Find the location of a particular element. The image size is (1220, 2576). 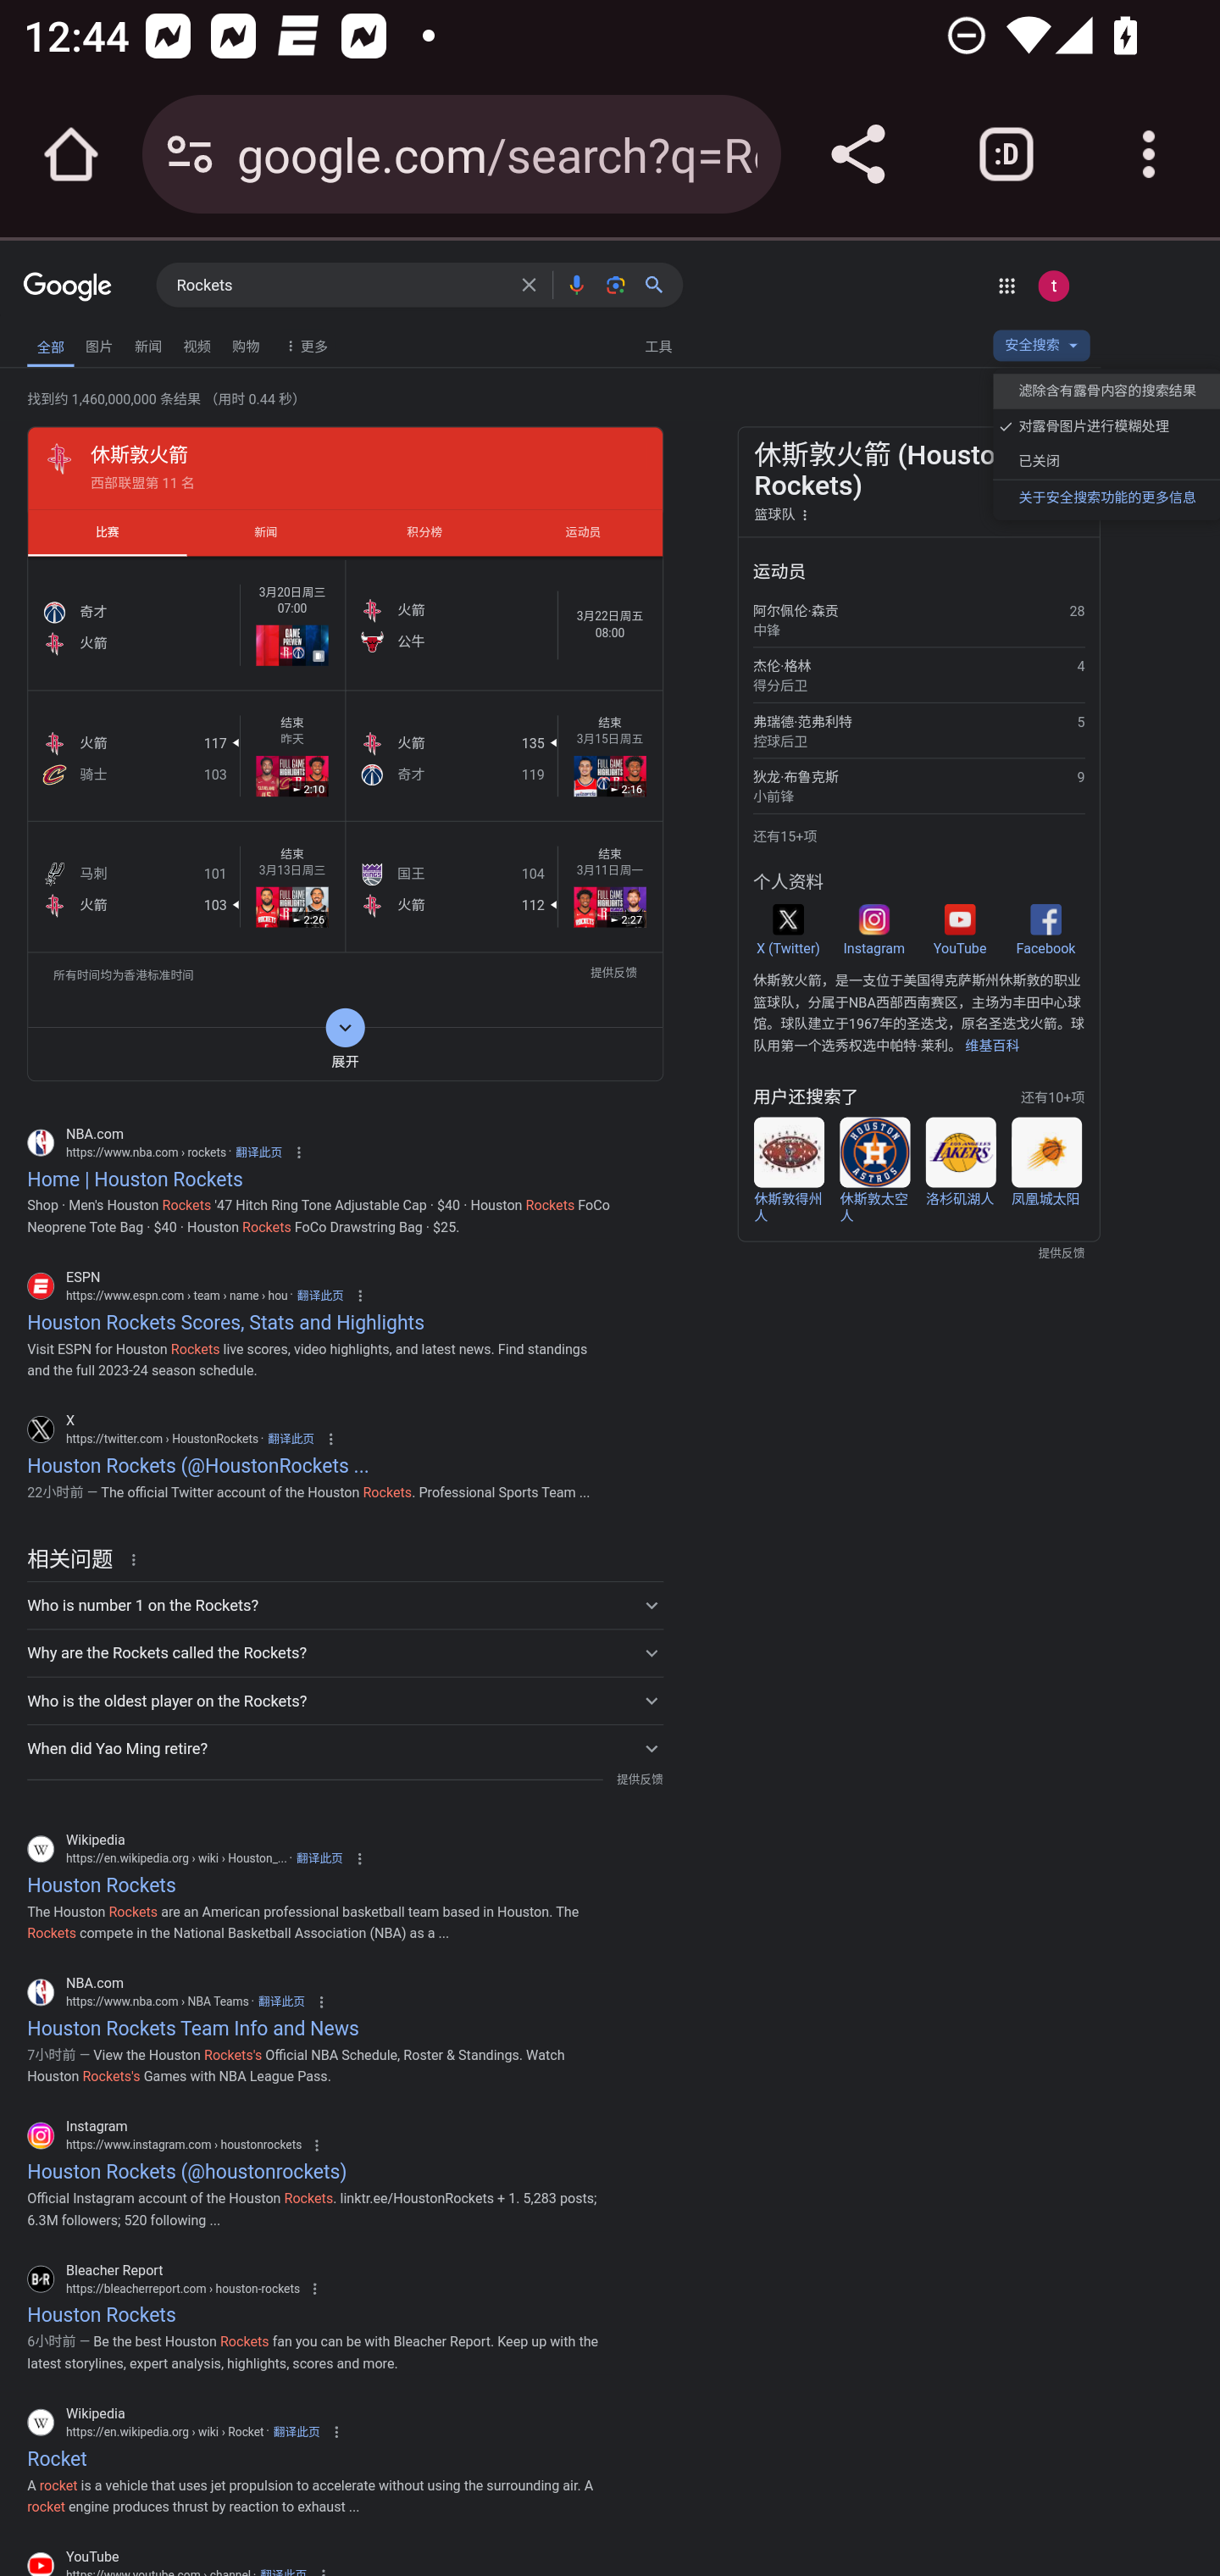

已关闭 is located at coordinates (1106, 461).